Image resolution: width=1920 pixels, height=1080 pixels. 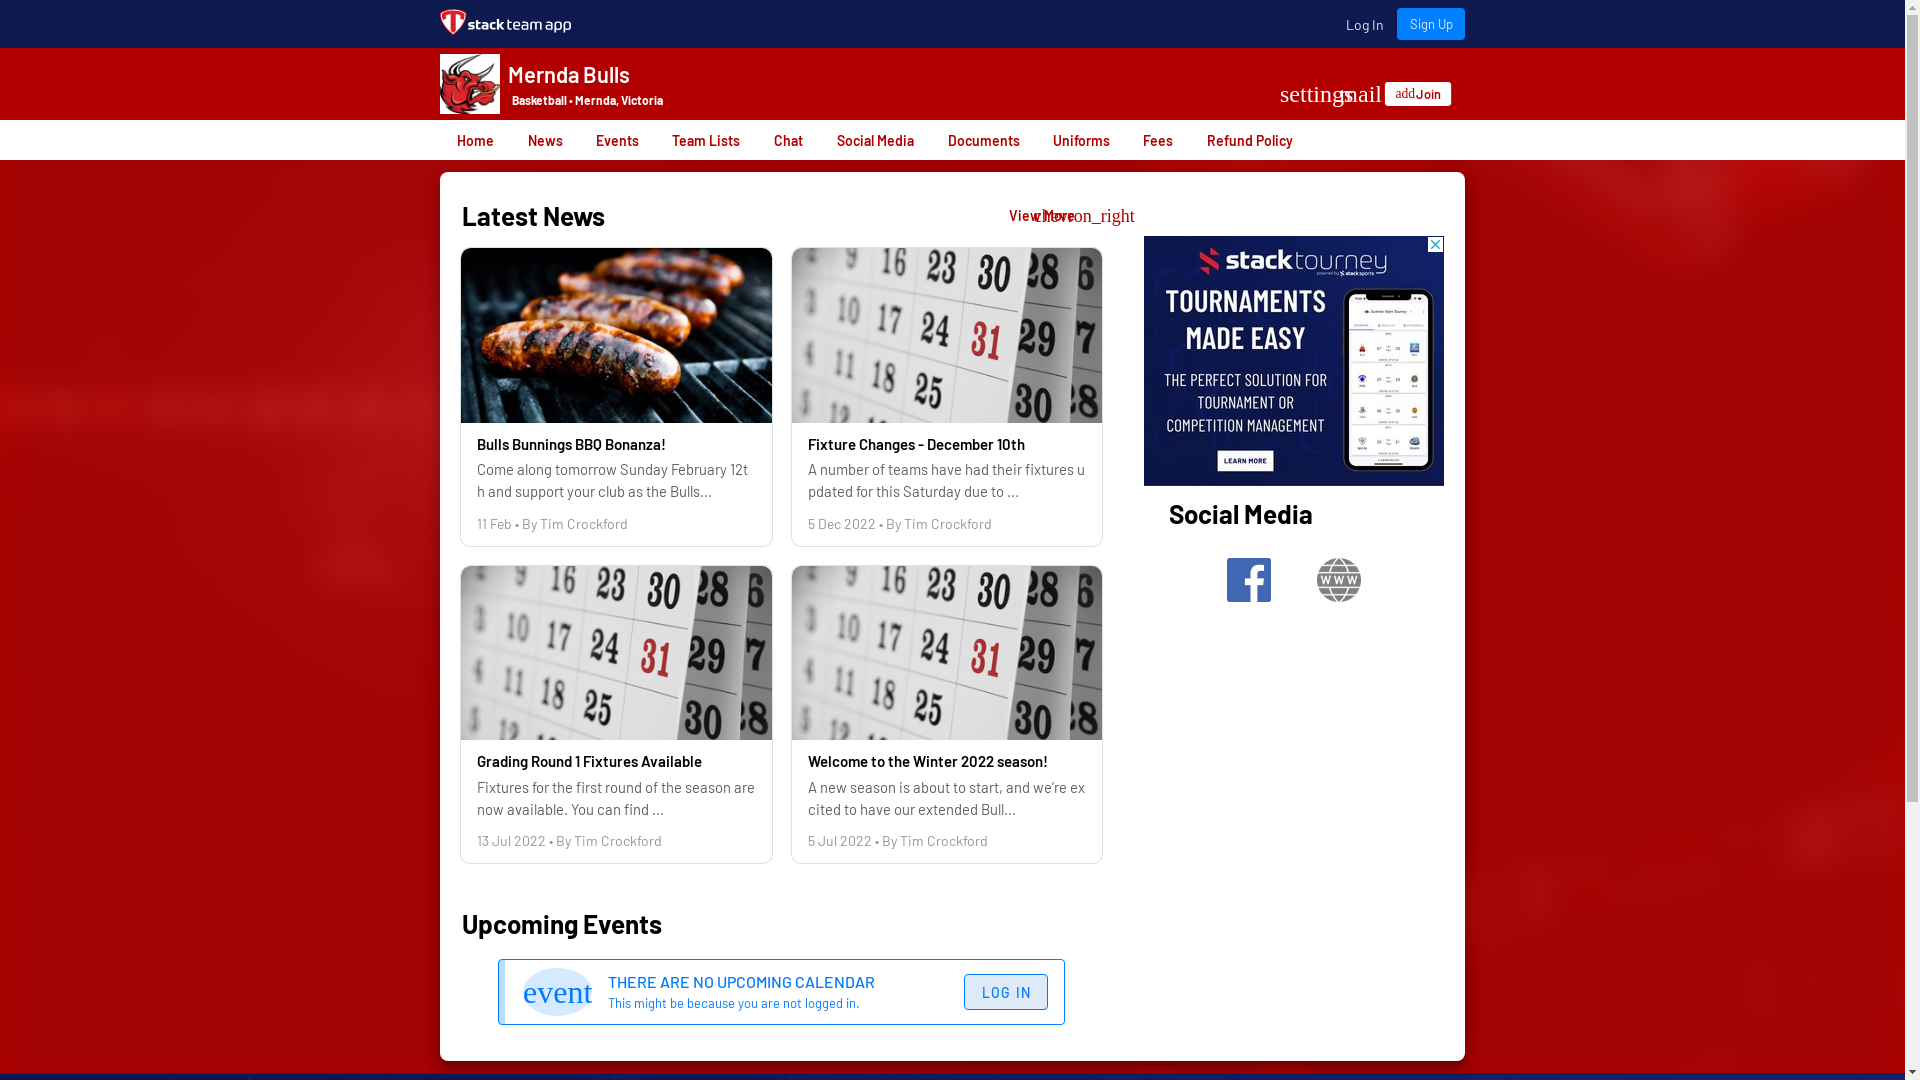 What do you see at coordinates (1361, 94) in the screenshot?
I see `mail` at bounding box center [1361, 94].